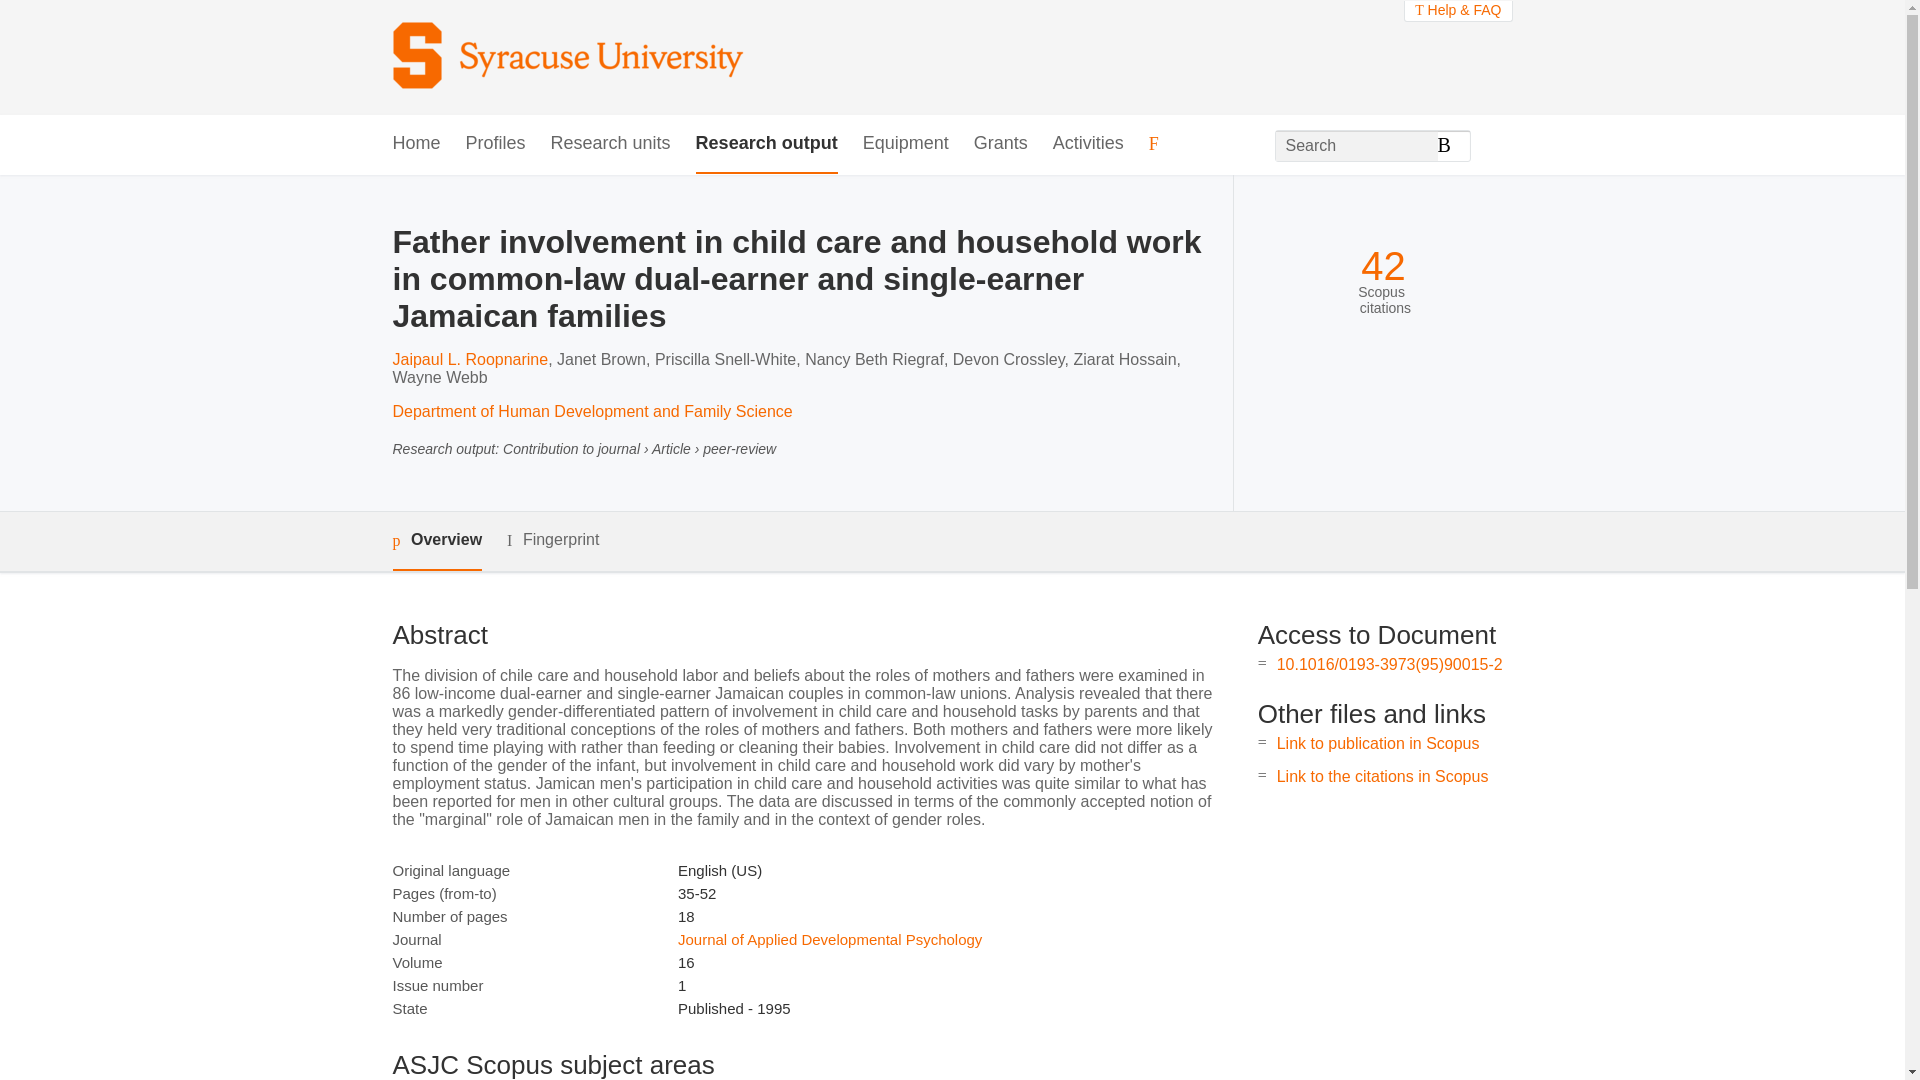  Describe the element at coordinates (1000, 144) in the screenshot. I see `Grants` at that location.